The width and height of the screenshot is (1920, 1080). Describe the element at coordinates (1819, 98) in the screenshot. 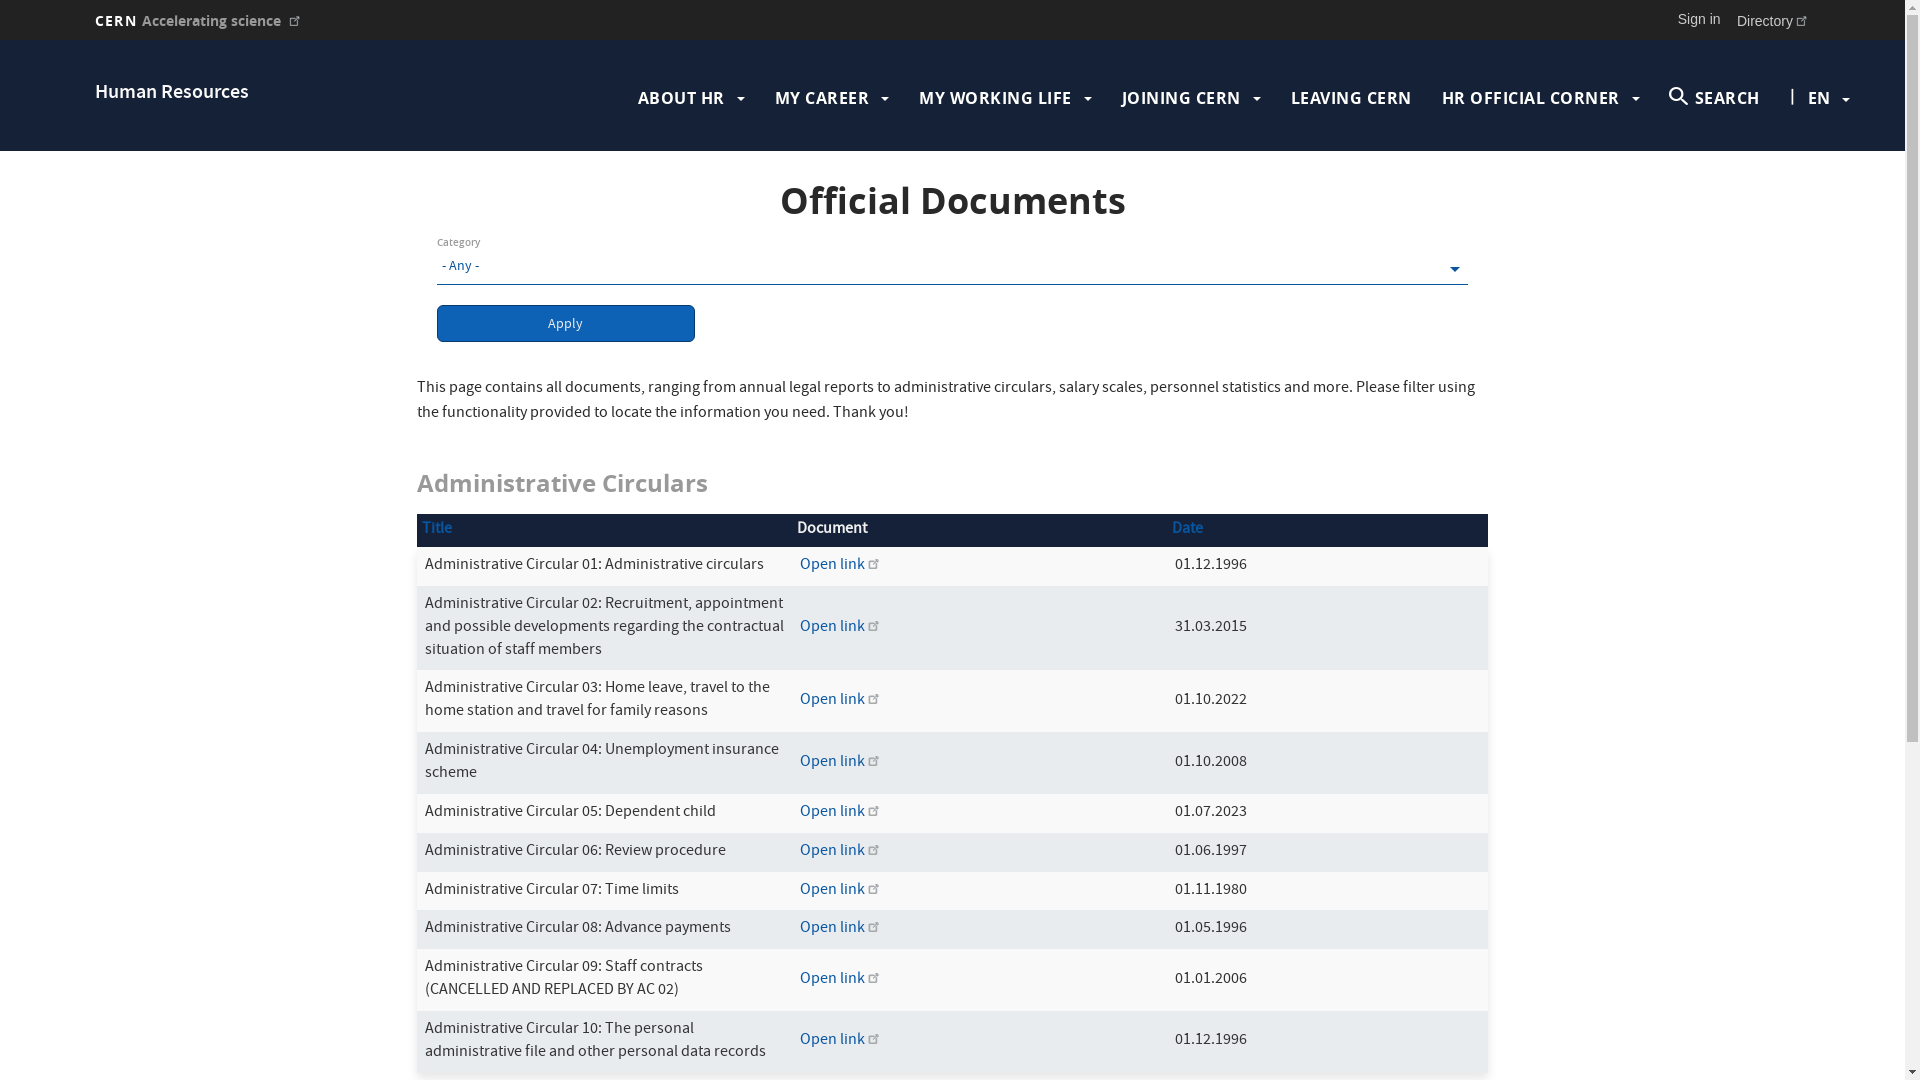

I see `|
EN` at that location.